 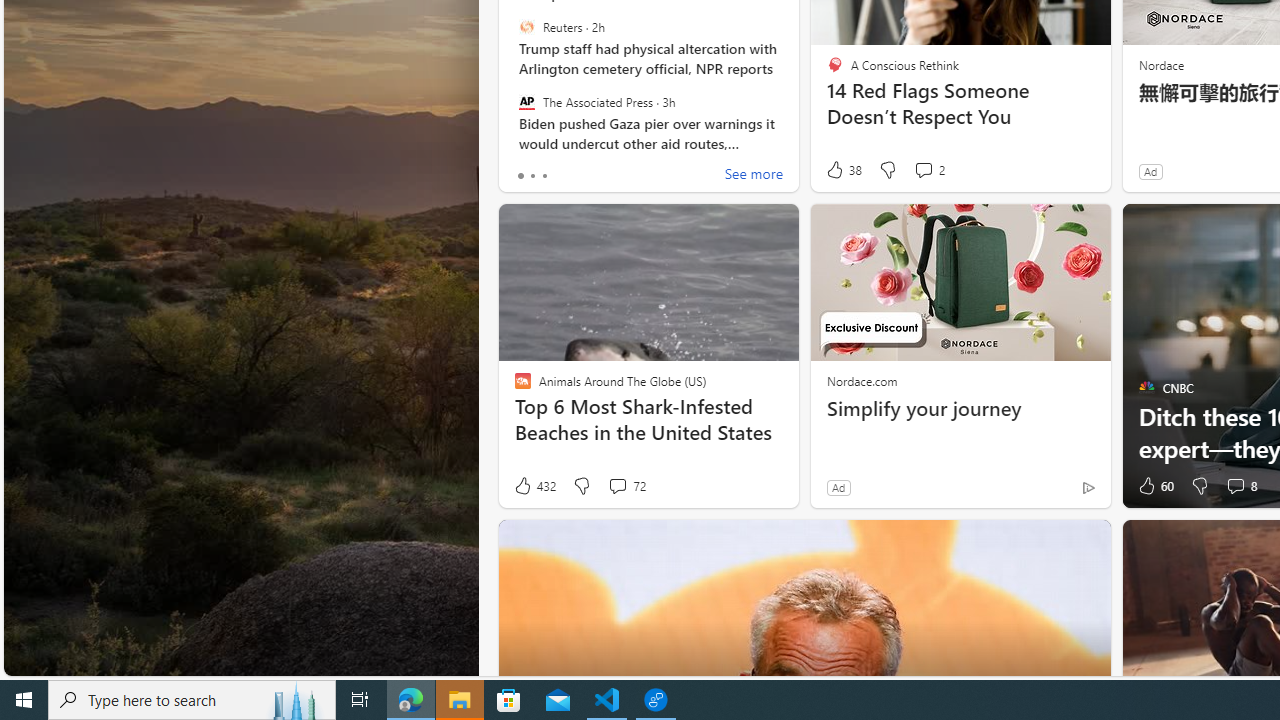 I want to click on tab-1, so click(x=532, y=176).